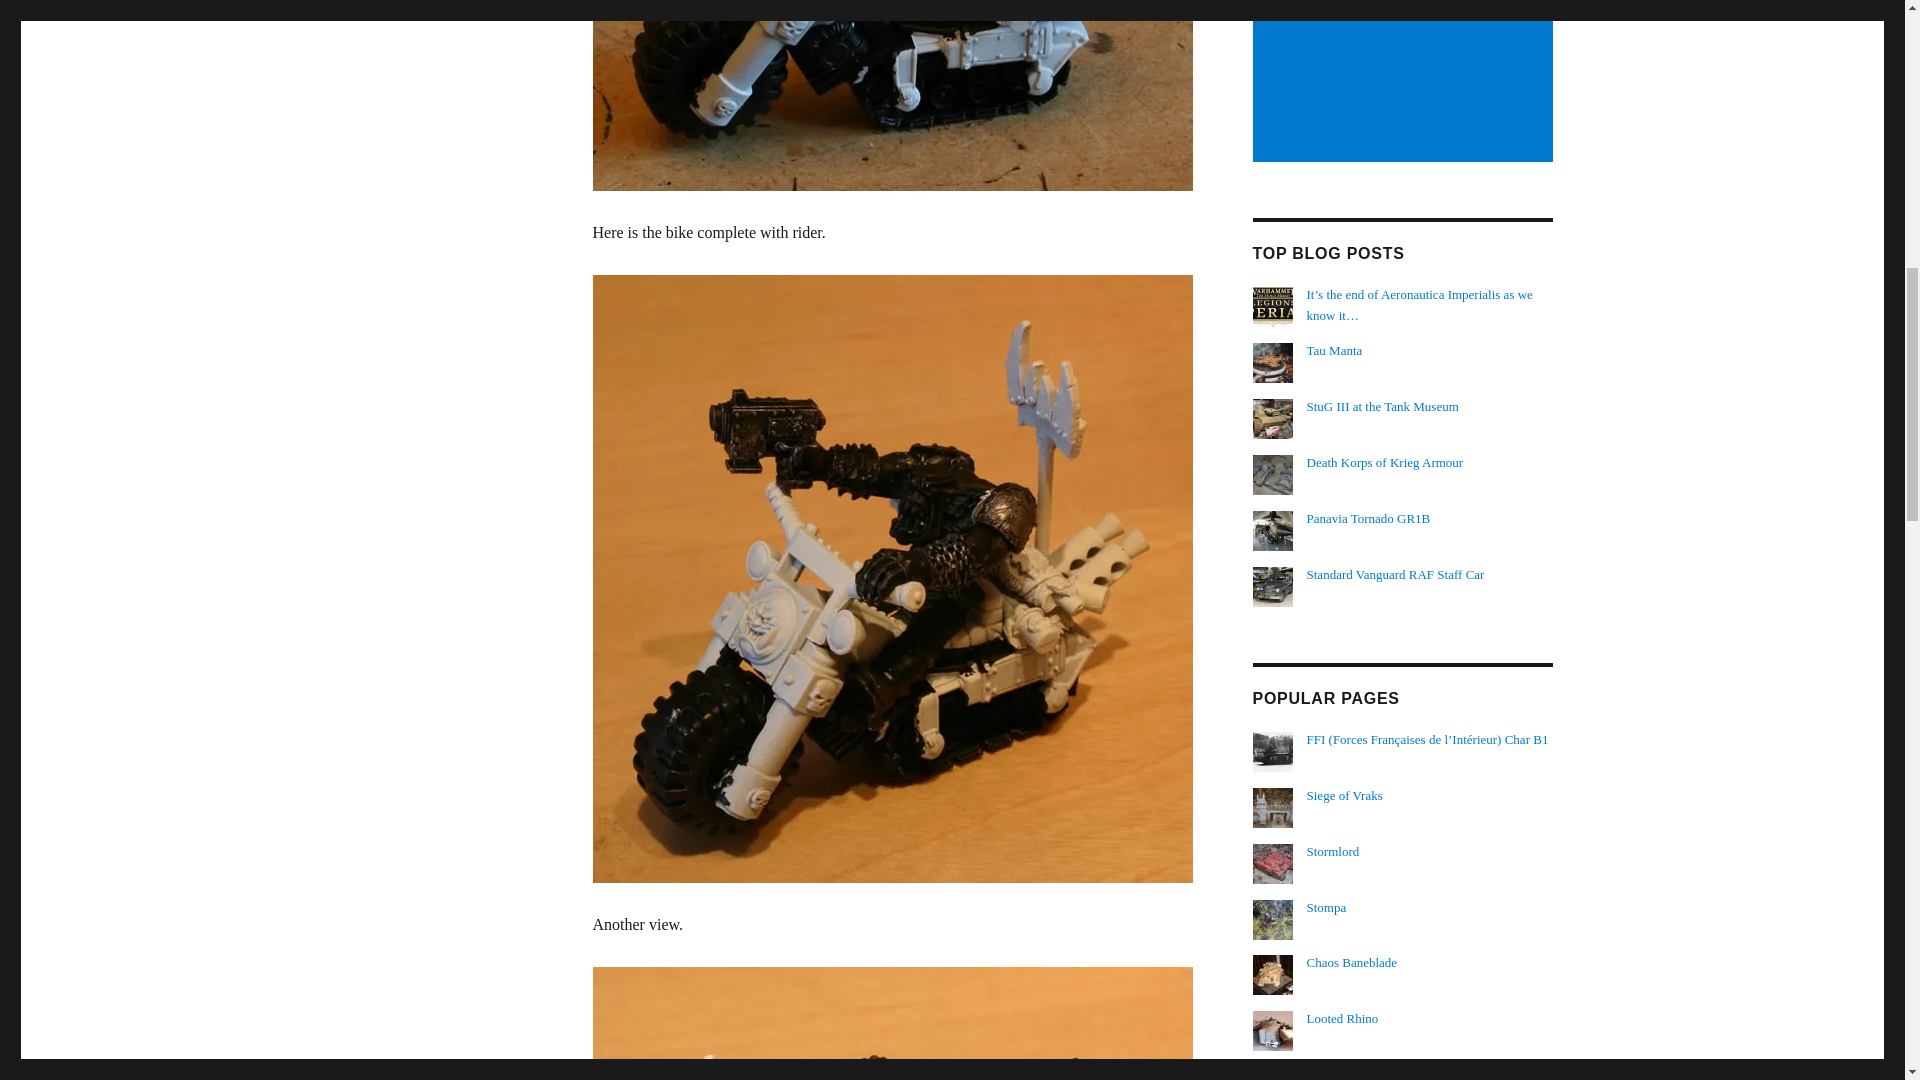 The height and width of the screenshot is (1080, 1920). What do you see at coordinates (1405, 82) in the screenshot?
I see `Advertisement` at bounding box center [1405, 82].